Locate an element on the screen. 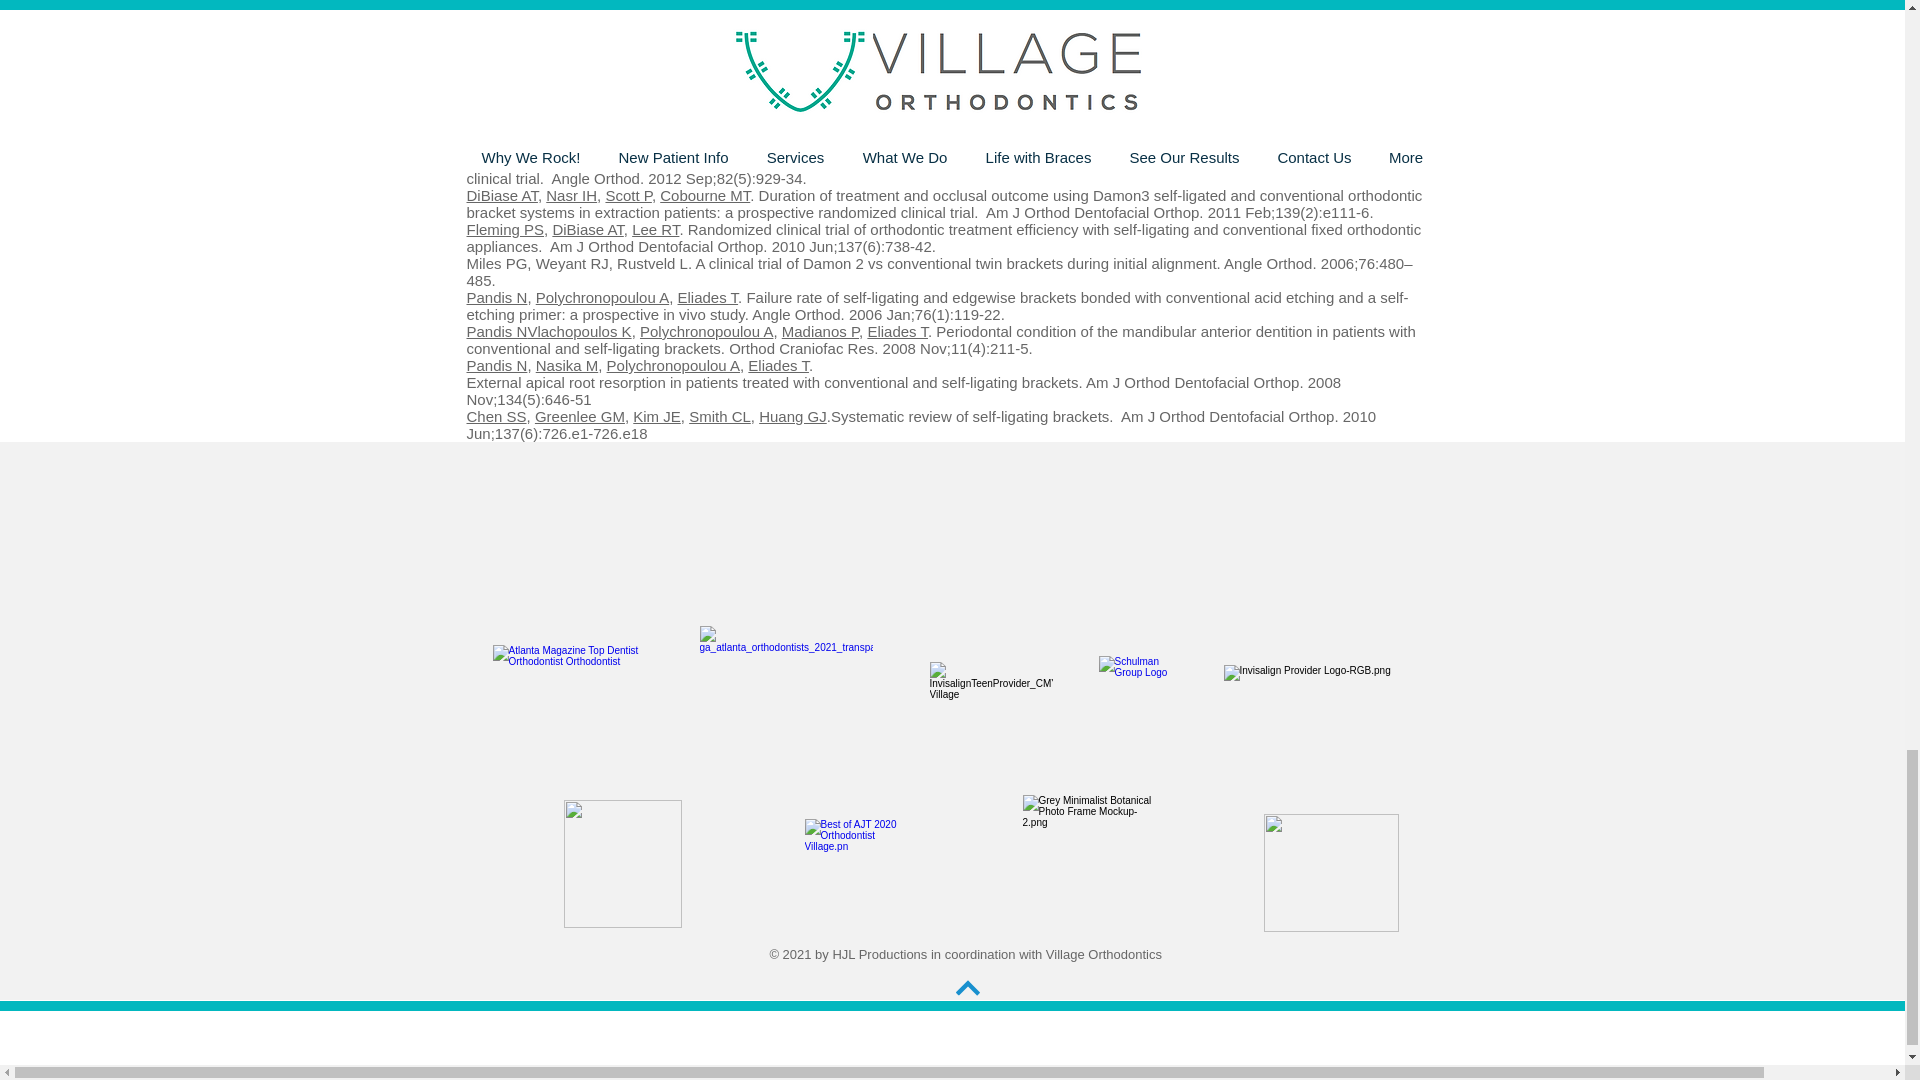 The width and height of the screenshot is (1920, 1080). Village Ortho Schulman Member is located at coordinates (1138, 695).